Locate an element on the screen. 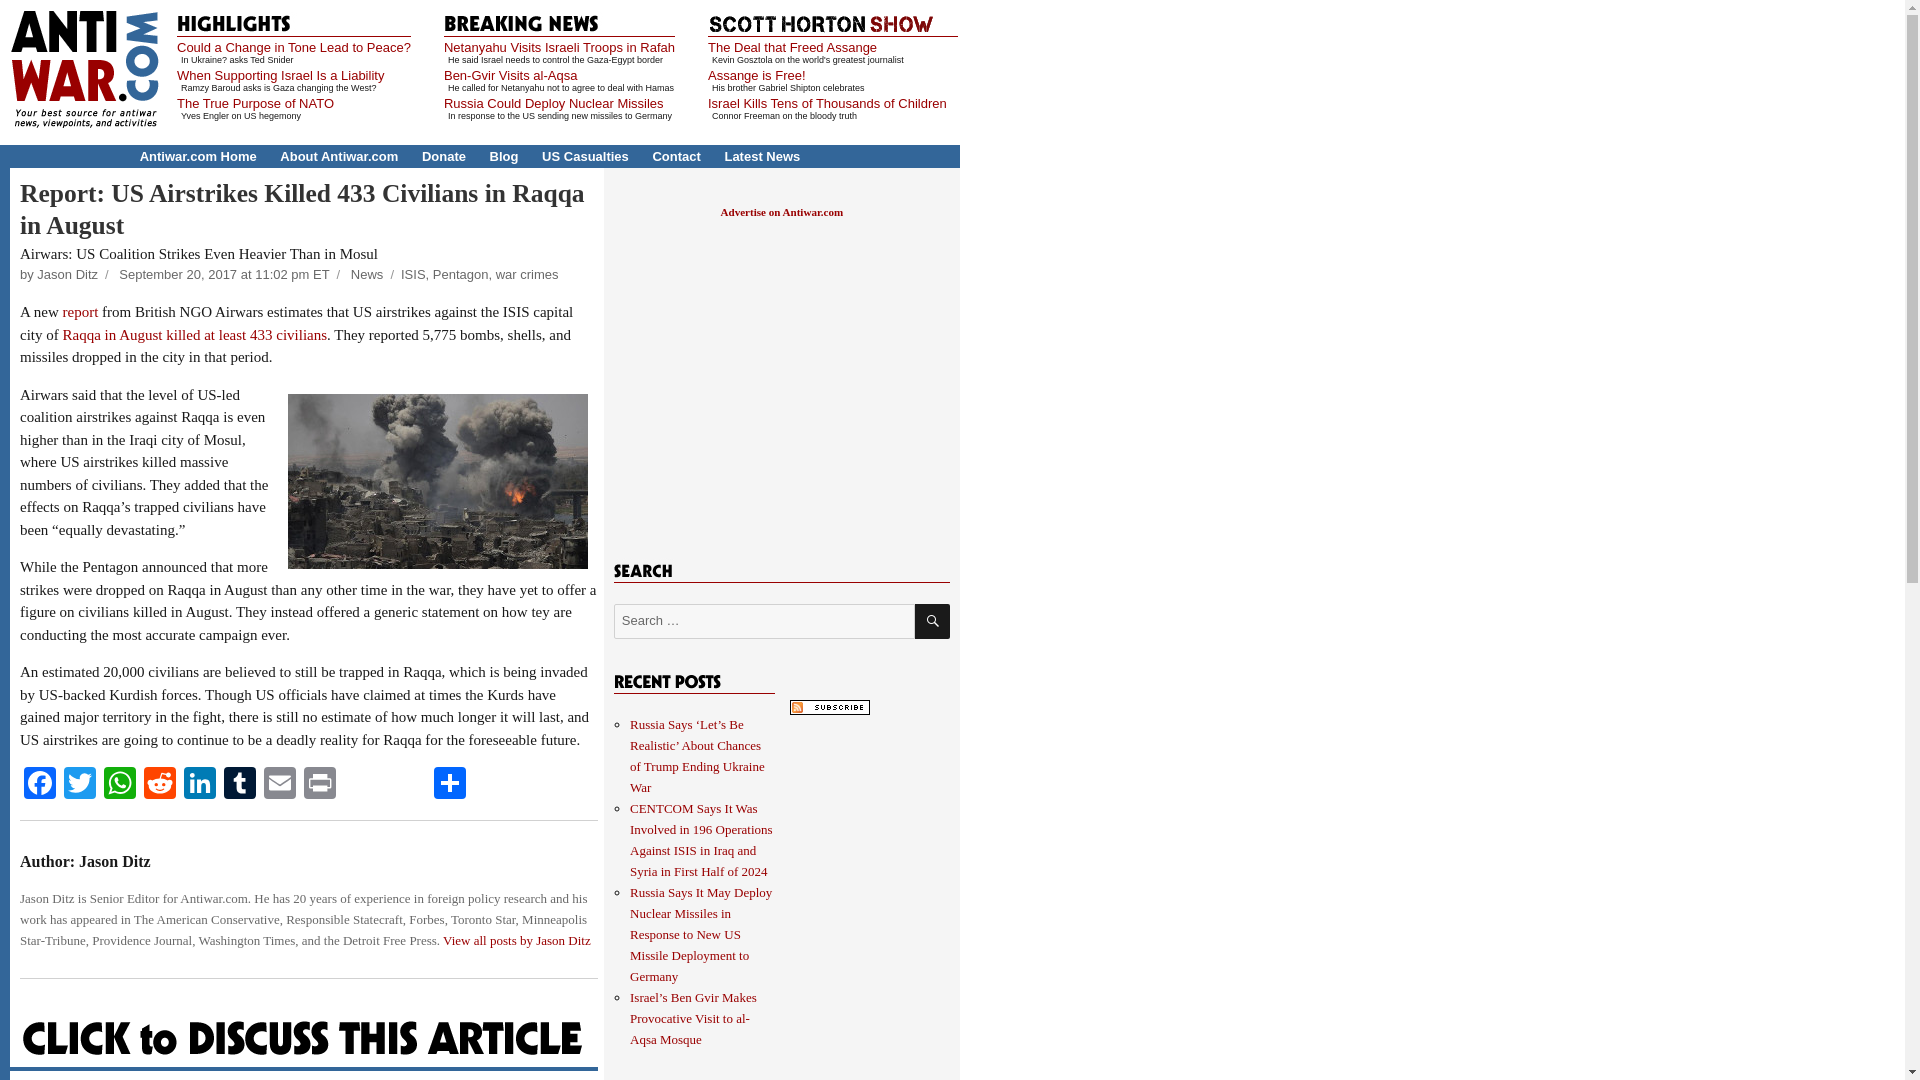  Could a Change in Tone Lead to Peace? is located at coordinates (293, 47).